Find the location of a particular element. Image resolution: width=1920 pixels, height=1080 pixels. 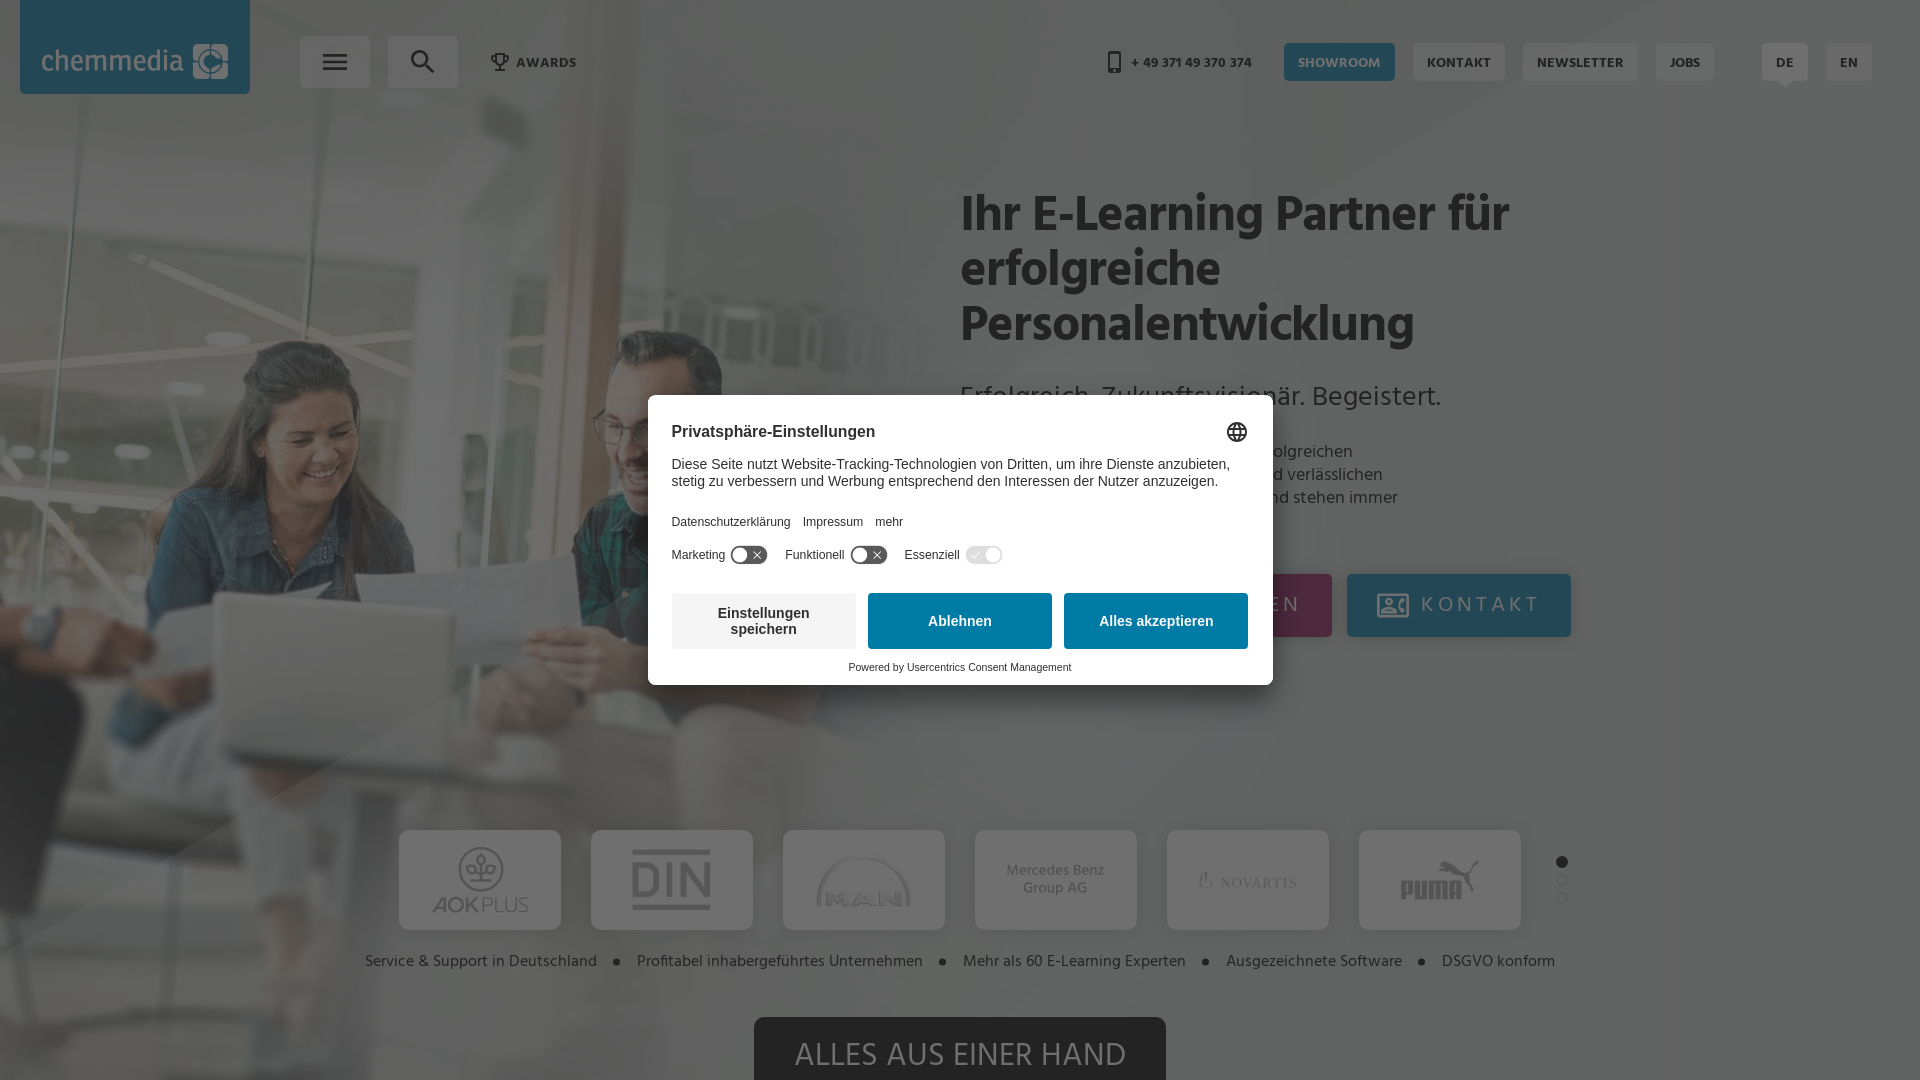

+ 49 371 49 370 374 is located at coordinates (1178, 62).